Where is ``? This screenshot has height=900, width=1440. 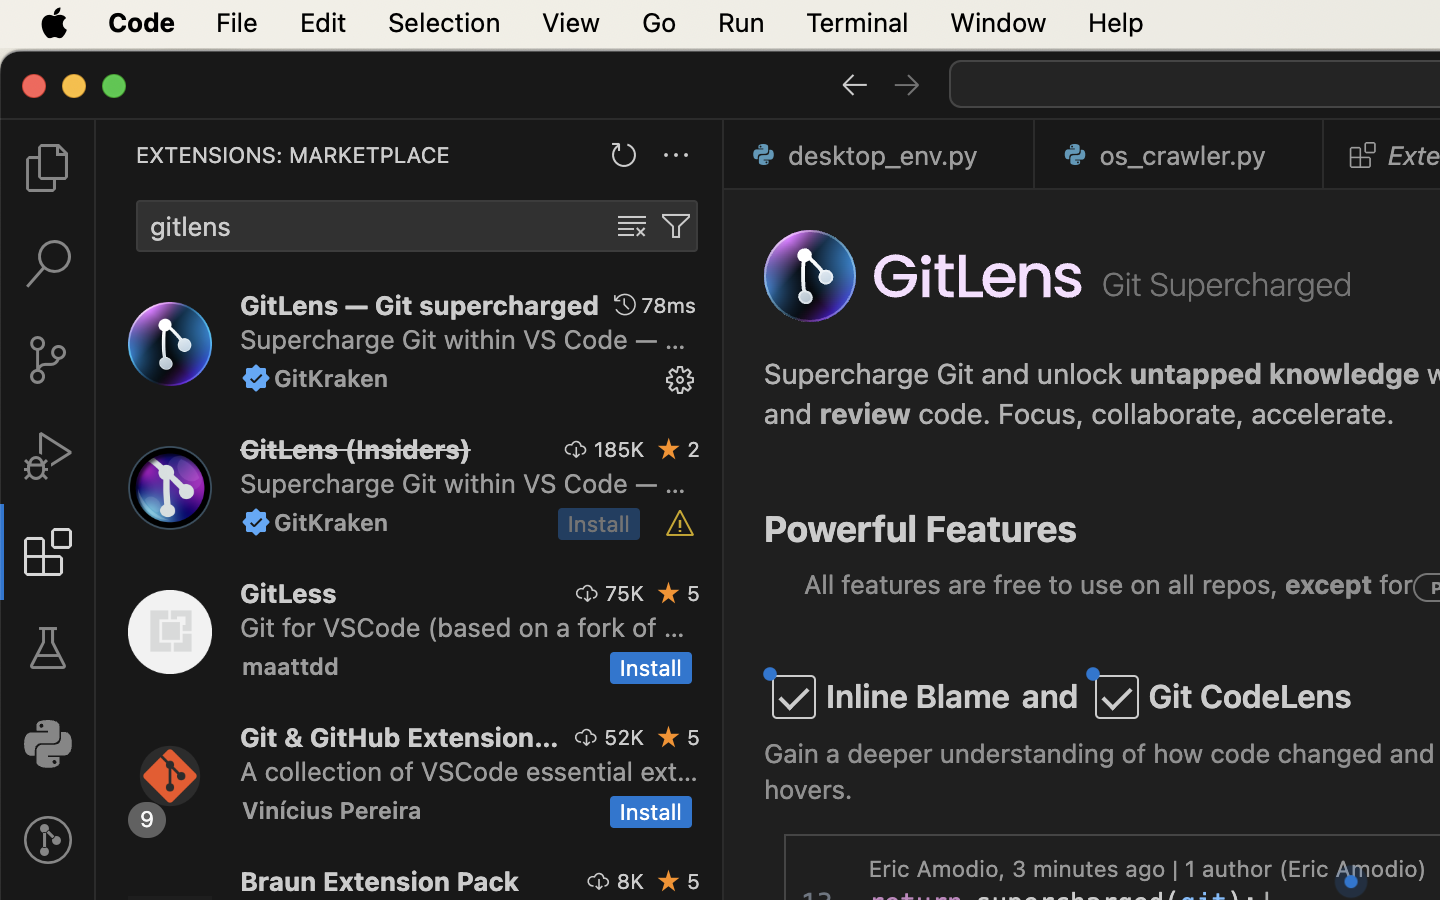
 is located at coordinates (587, 593).